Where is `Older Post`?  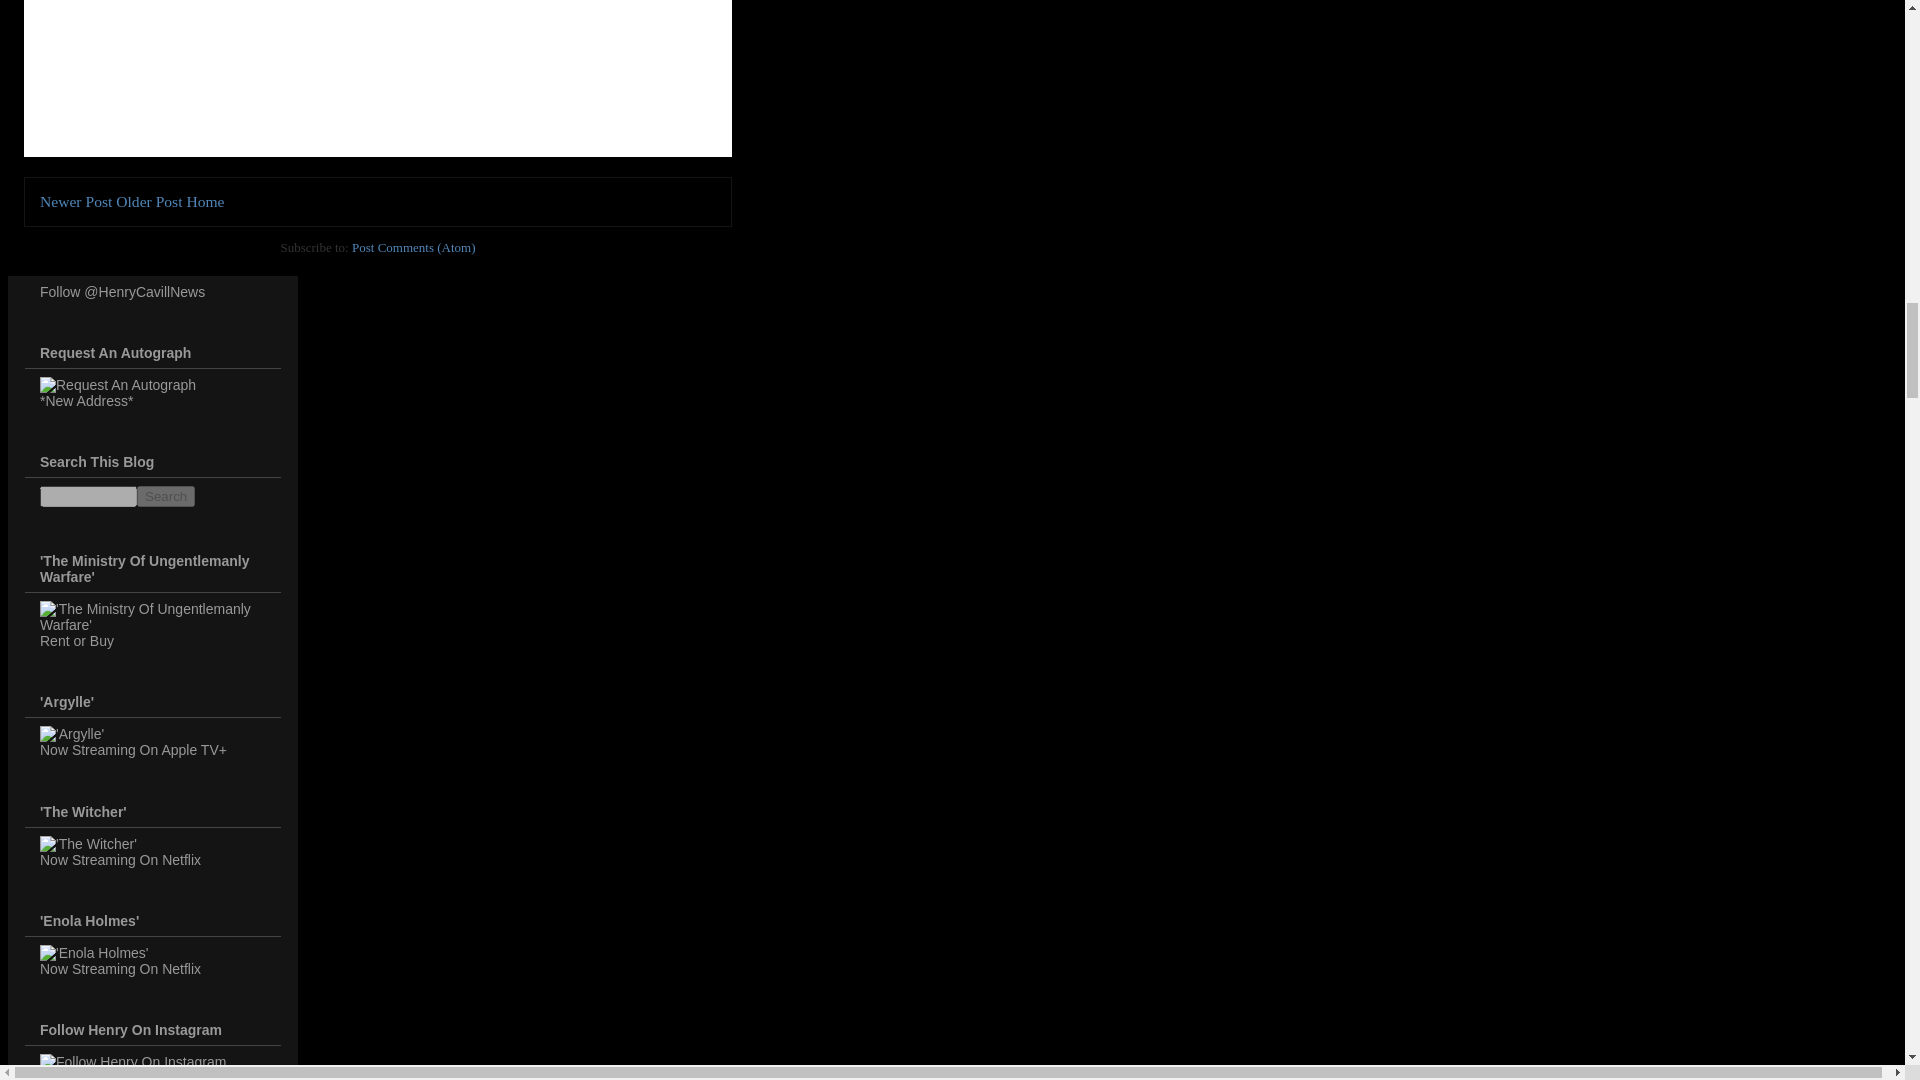
Older Post is located at coordinates (148, 201).